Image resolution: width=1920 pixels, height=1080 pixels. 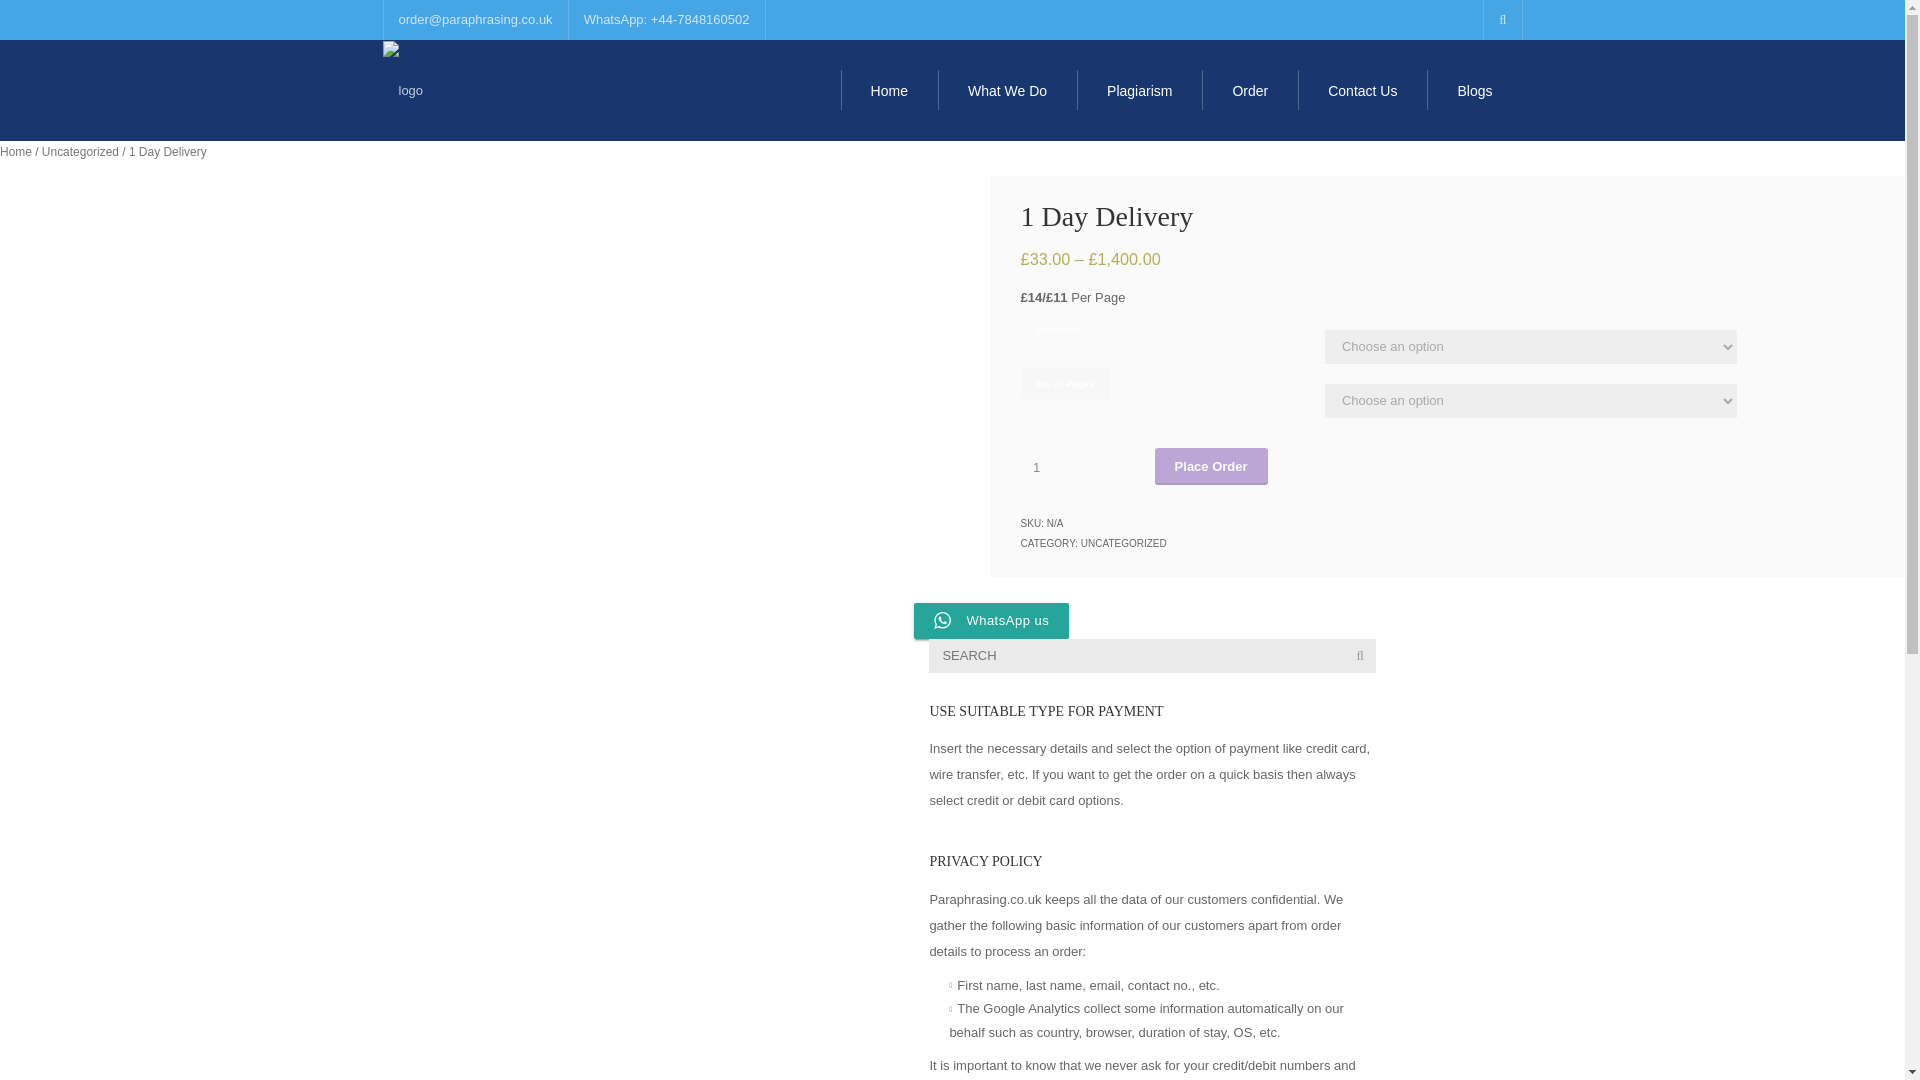 What do you see at coordinates (16, 151) in the screenshot?
I see `Home` at bounding box center [16, 151].